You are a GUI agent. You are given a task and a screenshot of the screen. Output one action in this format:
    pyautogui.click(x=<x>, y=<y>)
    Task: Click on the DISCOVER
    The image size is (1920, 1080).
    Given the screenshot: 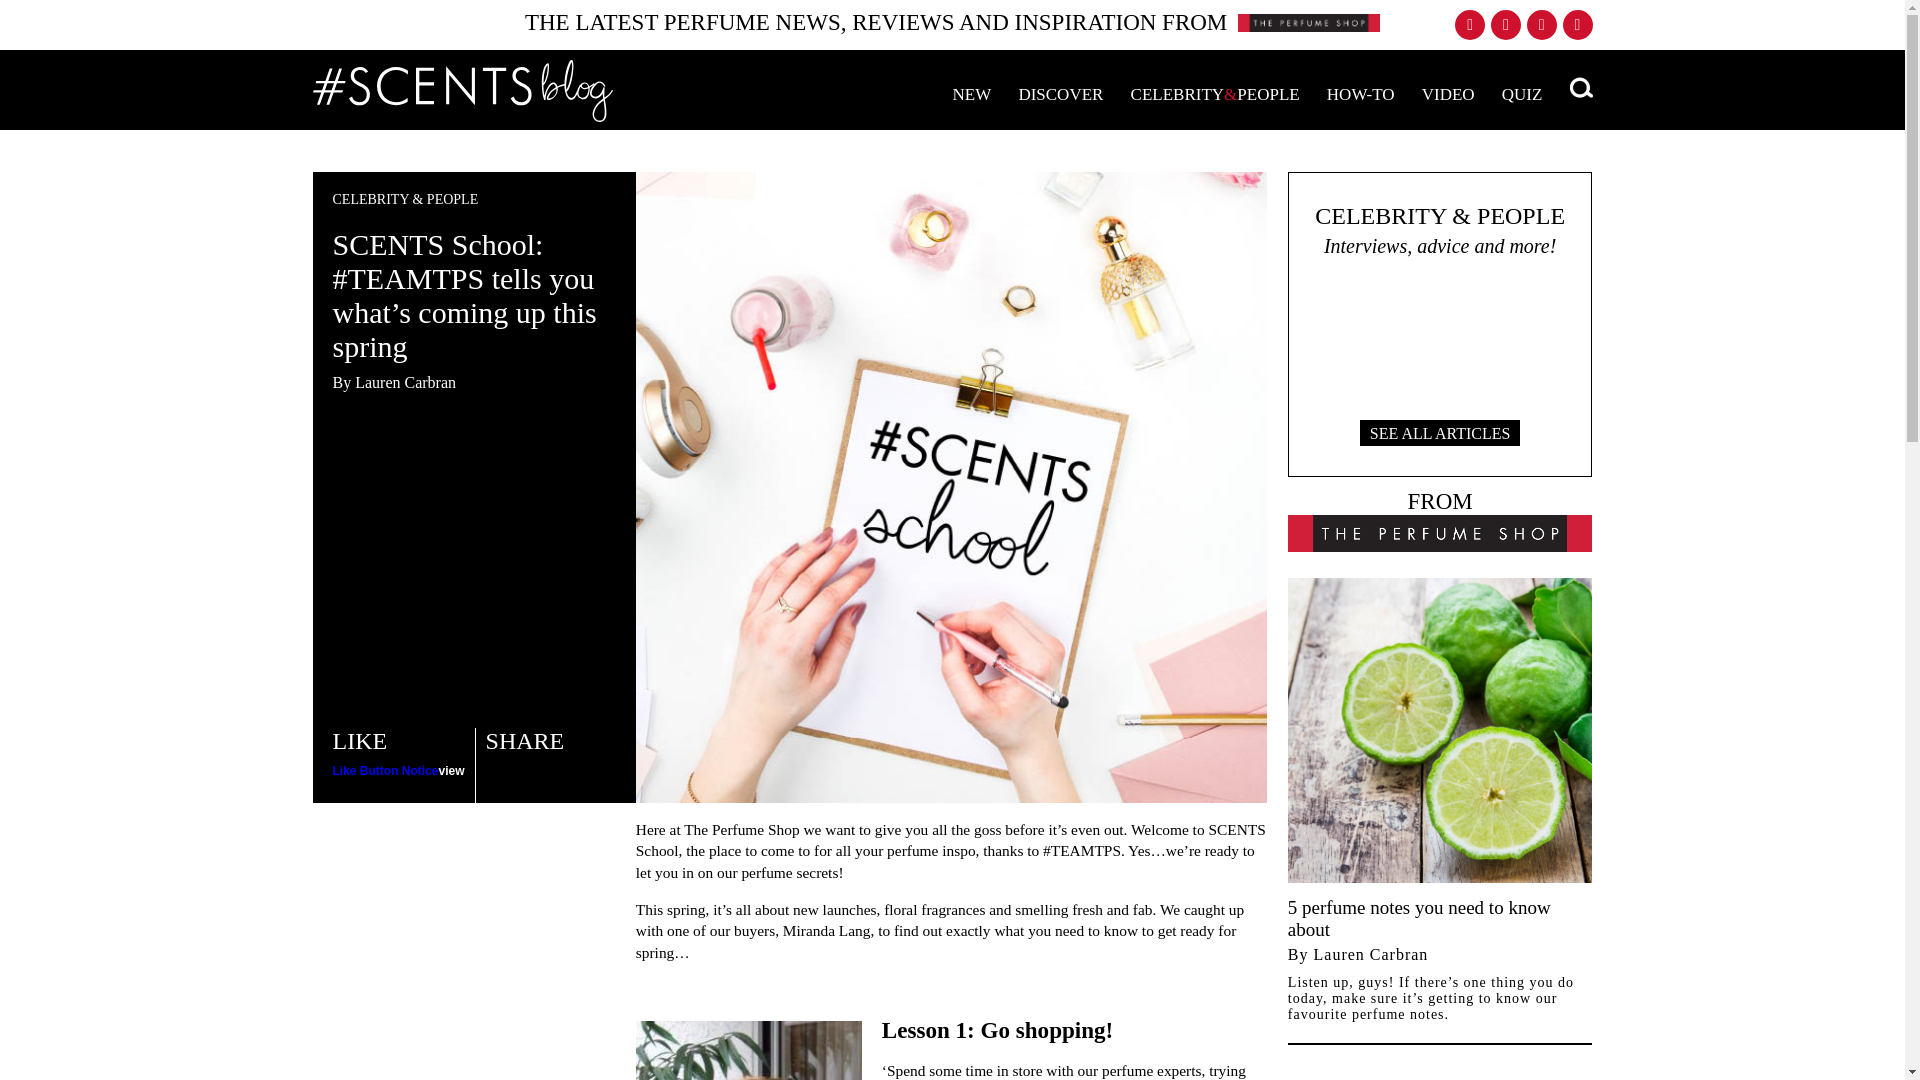 What is the action you would take?
    pyautogui.click(x=1060, y=94)
    